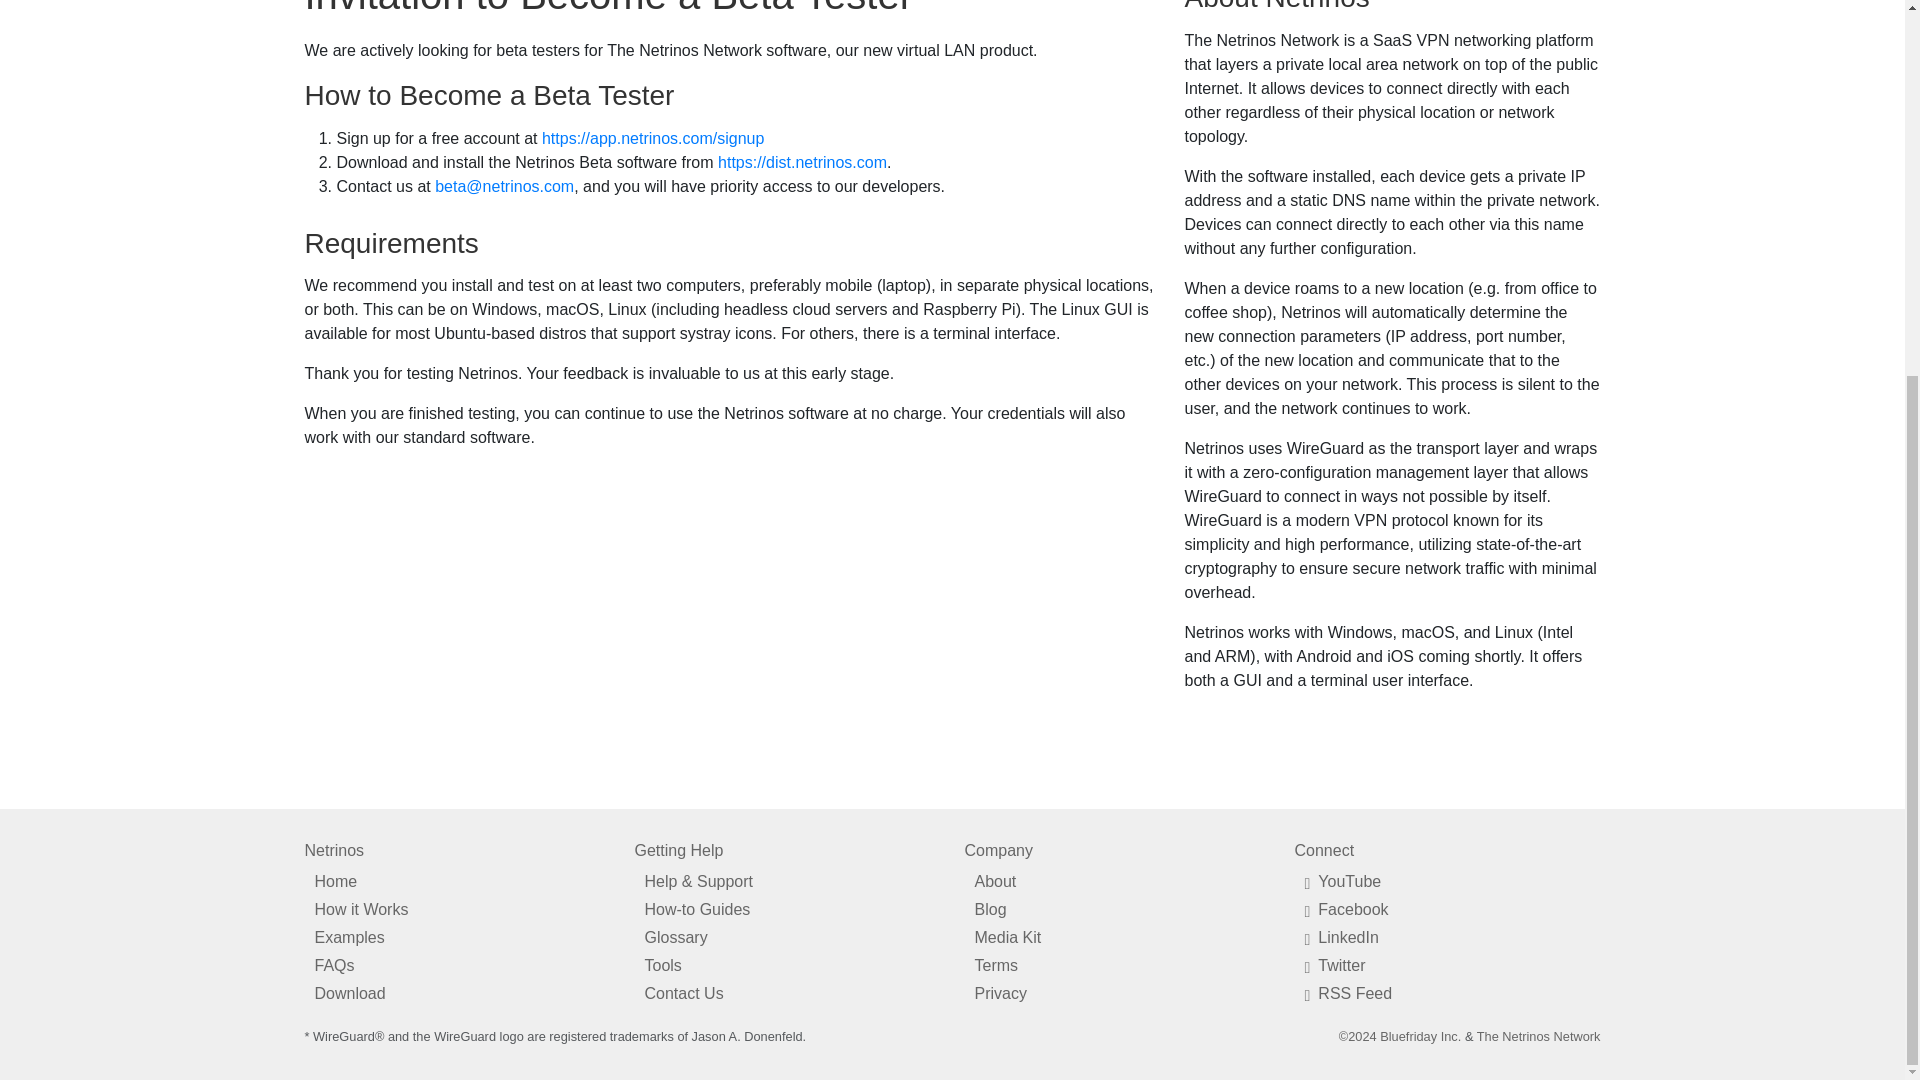 This screenshot has width=1920, height=1080. What do you see at coordinates (1446, 882) in the screenshot?
I see `YouTube` at bounding box center [1446, 882].